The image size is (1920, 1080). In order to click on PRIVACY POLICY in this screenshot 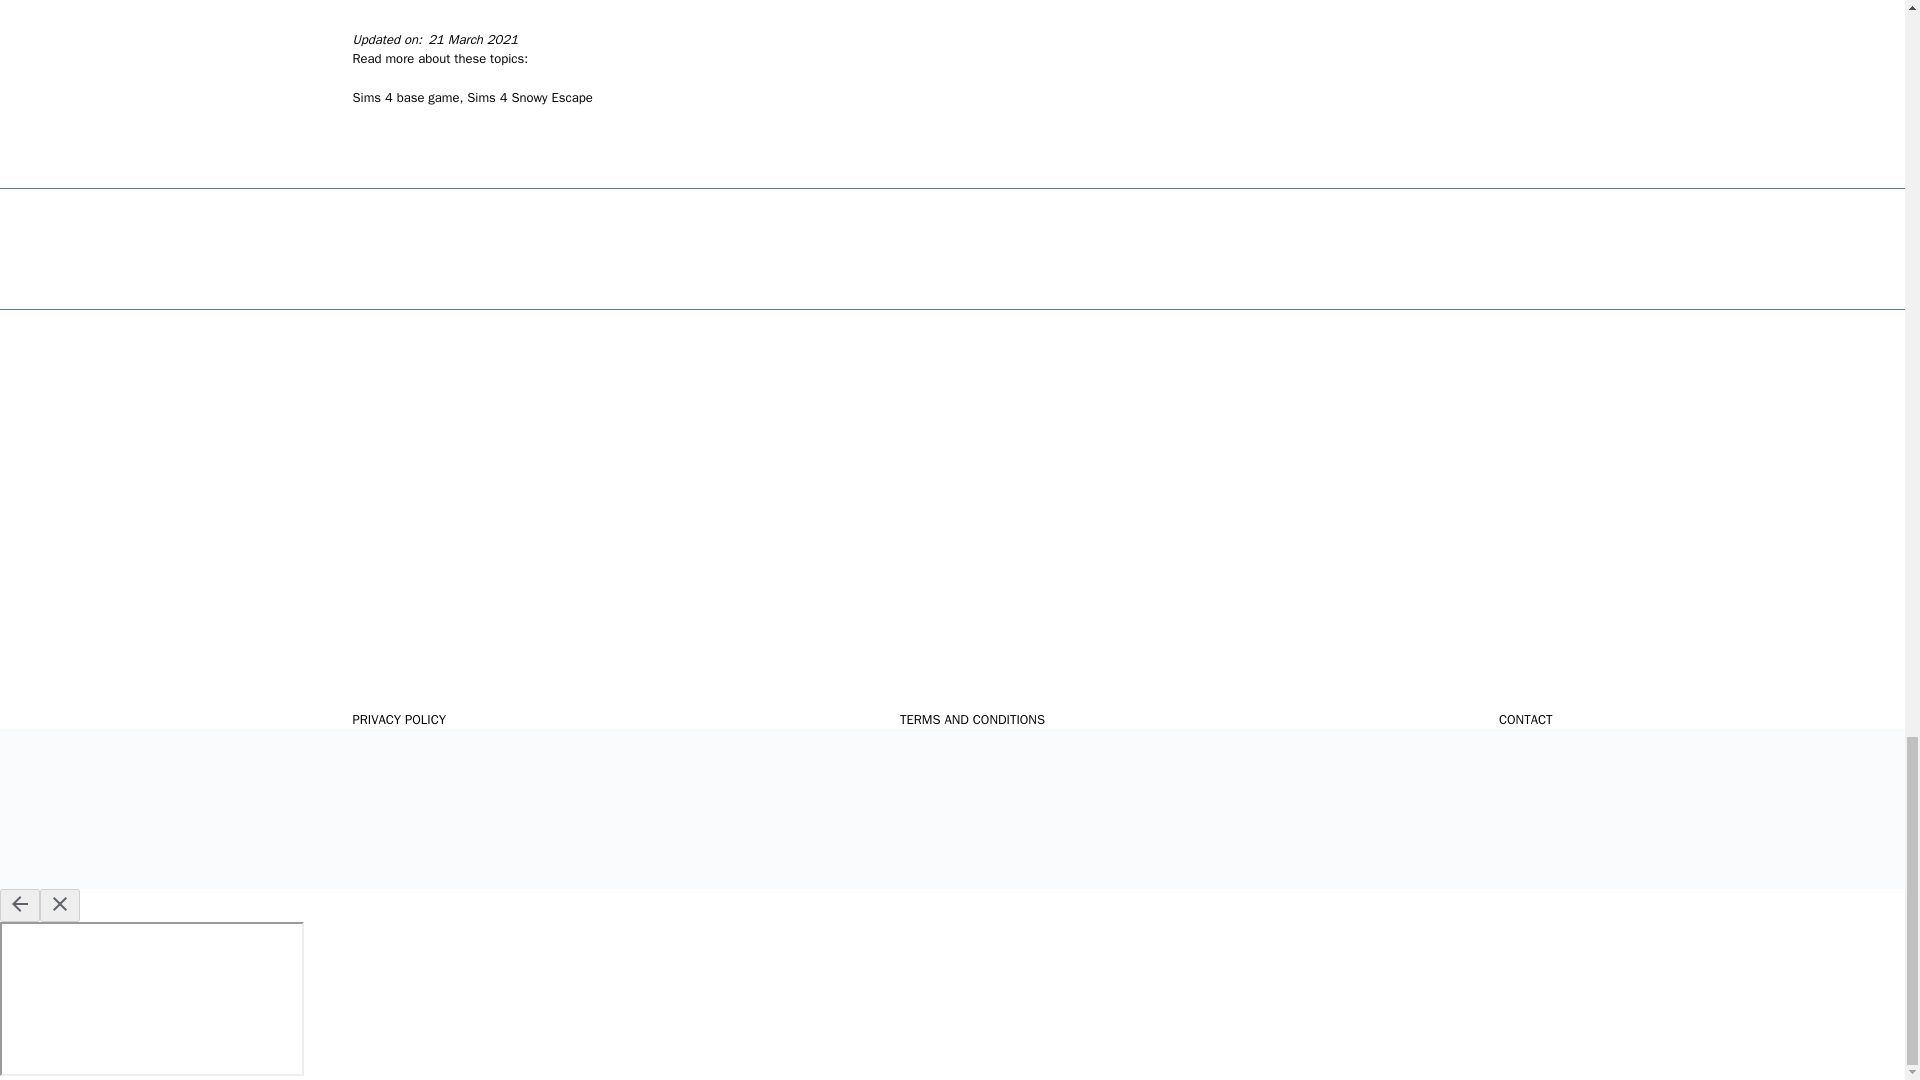, I will do `click(398, 720)`.